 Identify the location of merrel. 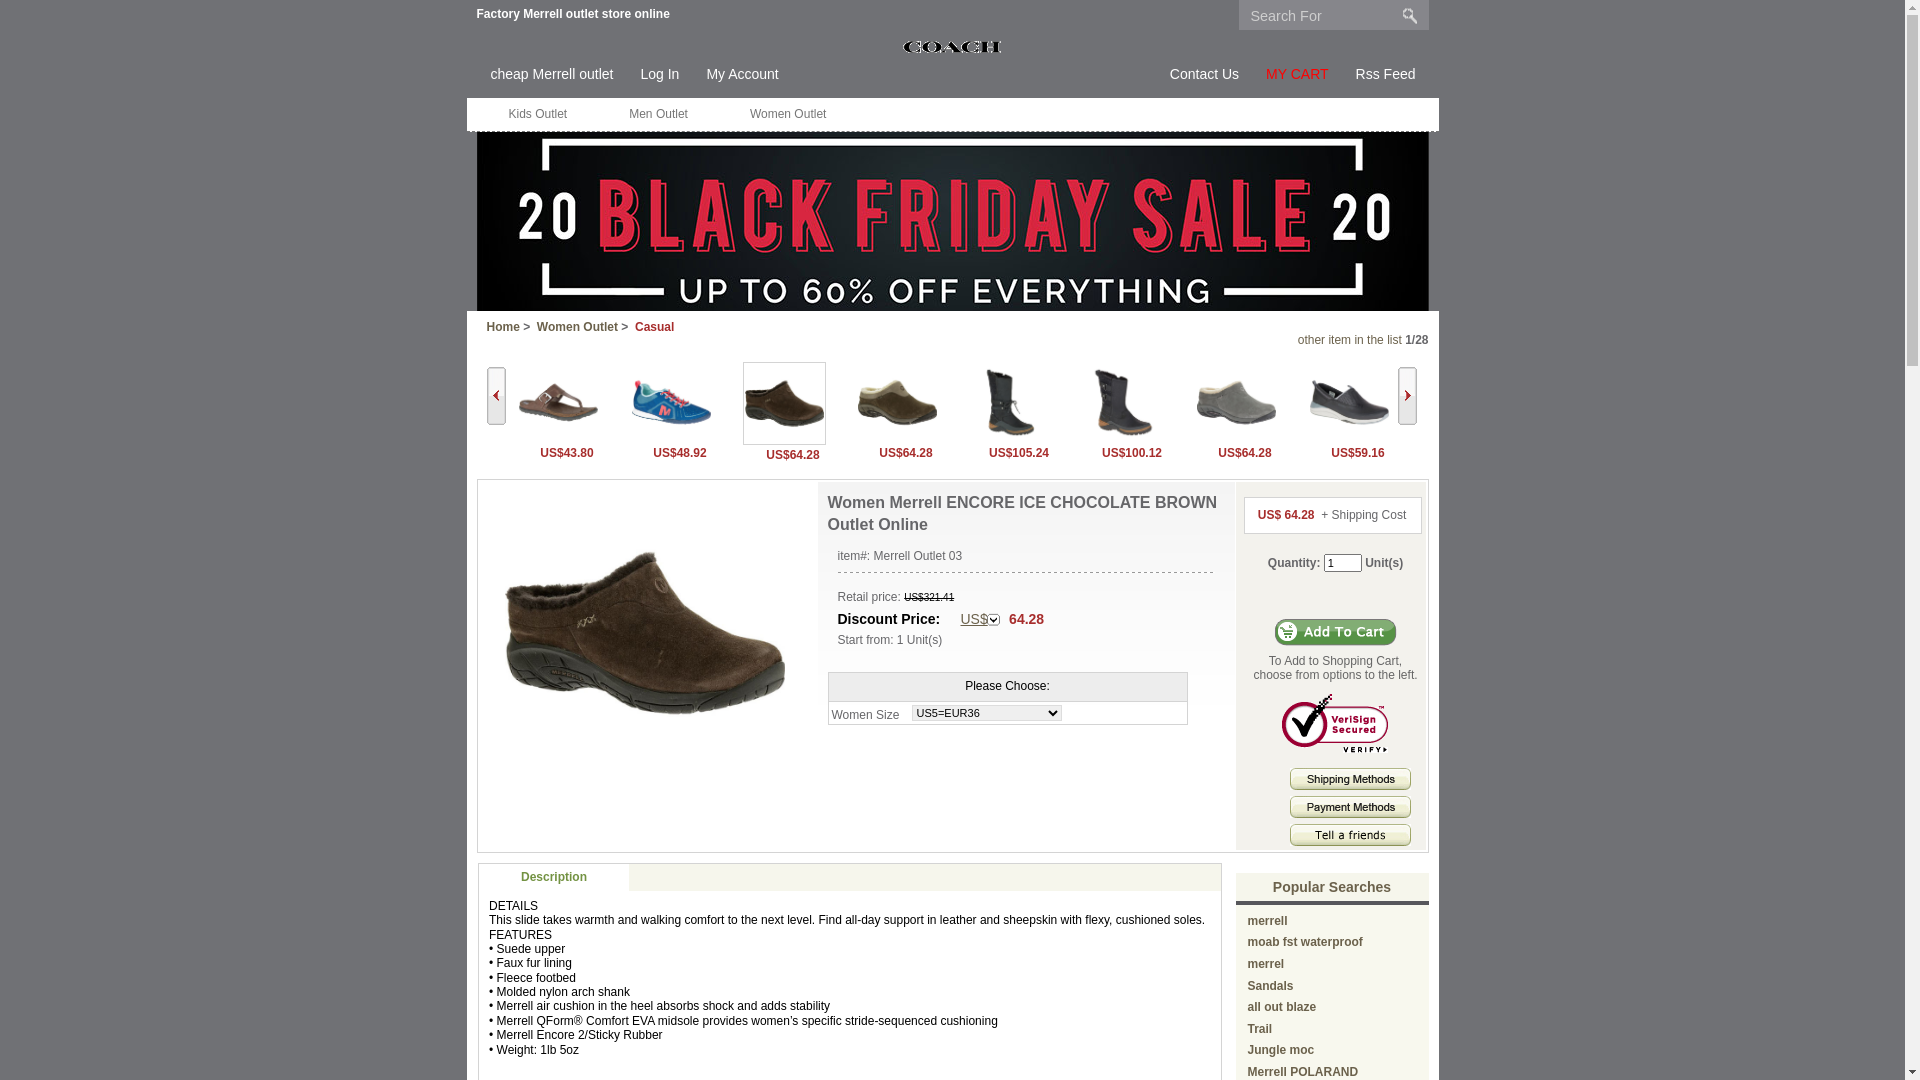
(1266, 964).